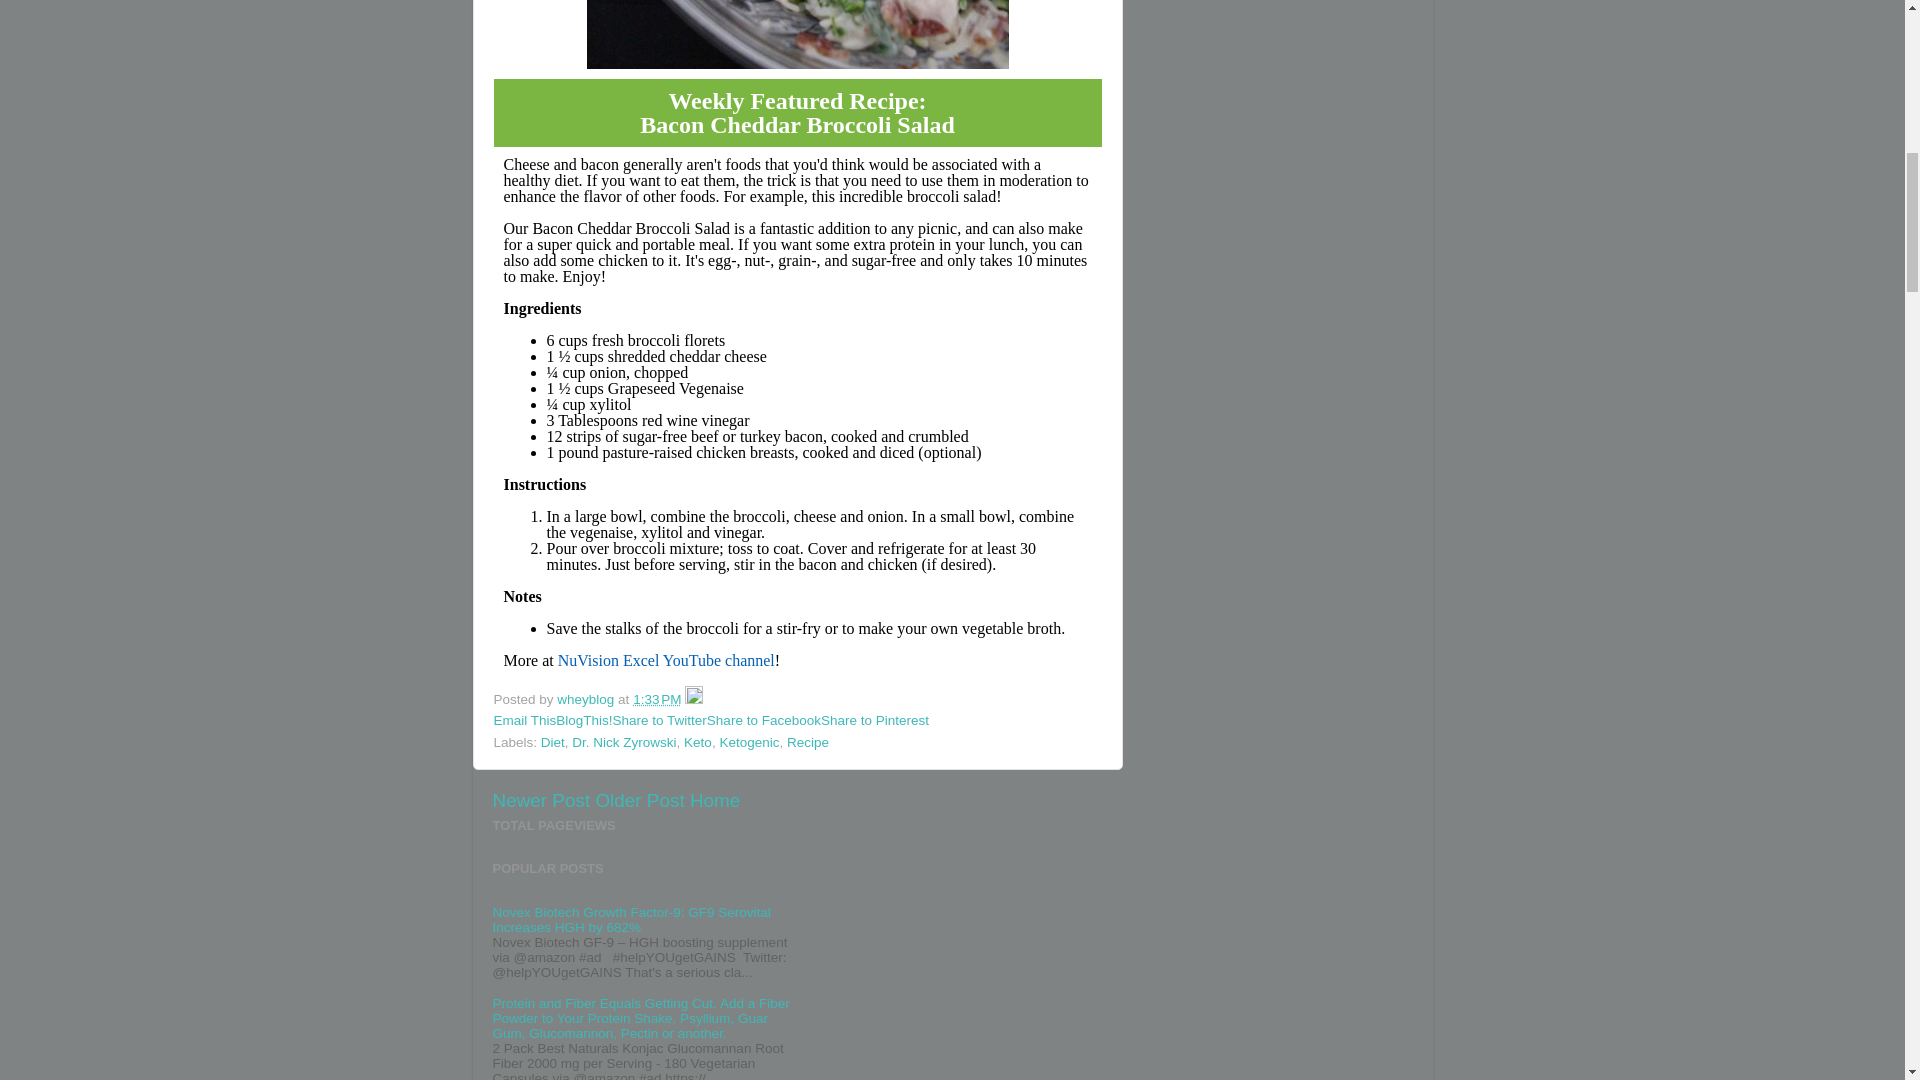 The height and width of the screenshot is (1080, 1920). I want to click on Newer Post, so click(540, 800).